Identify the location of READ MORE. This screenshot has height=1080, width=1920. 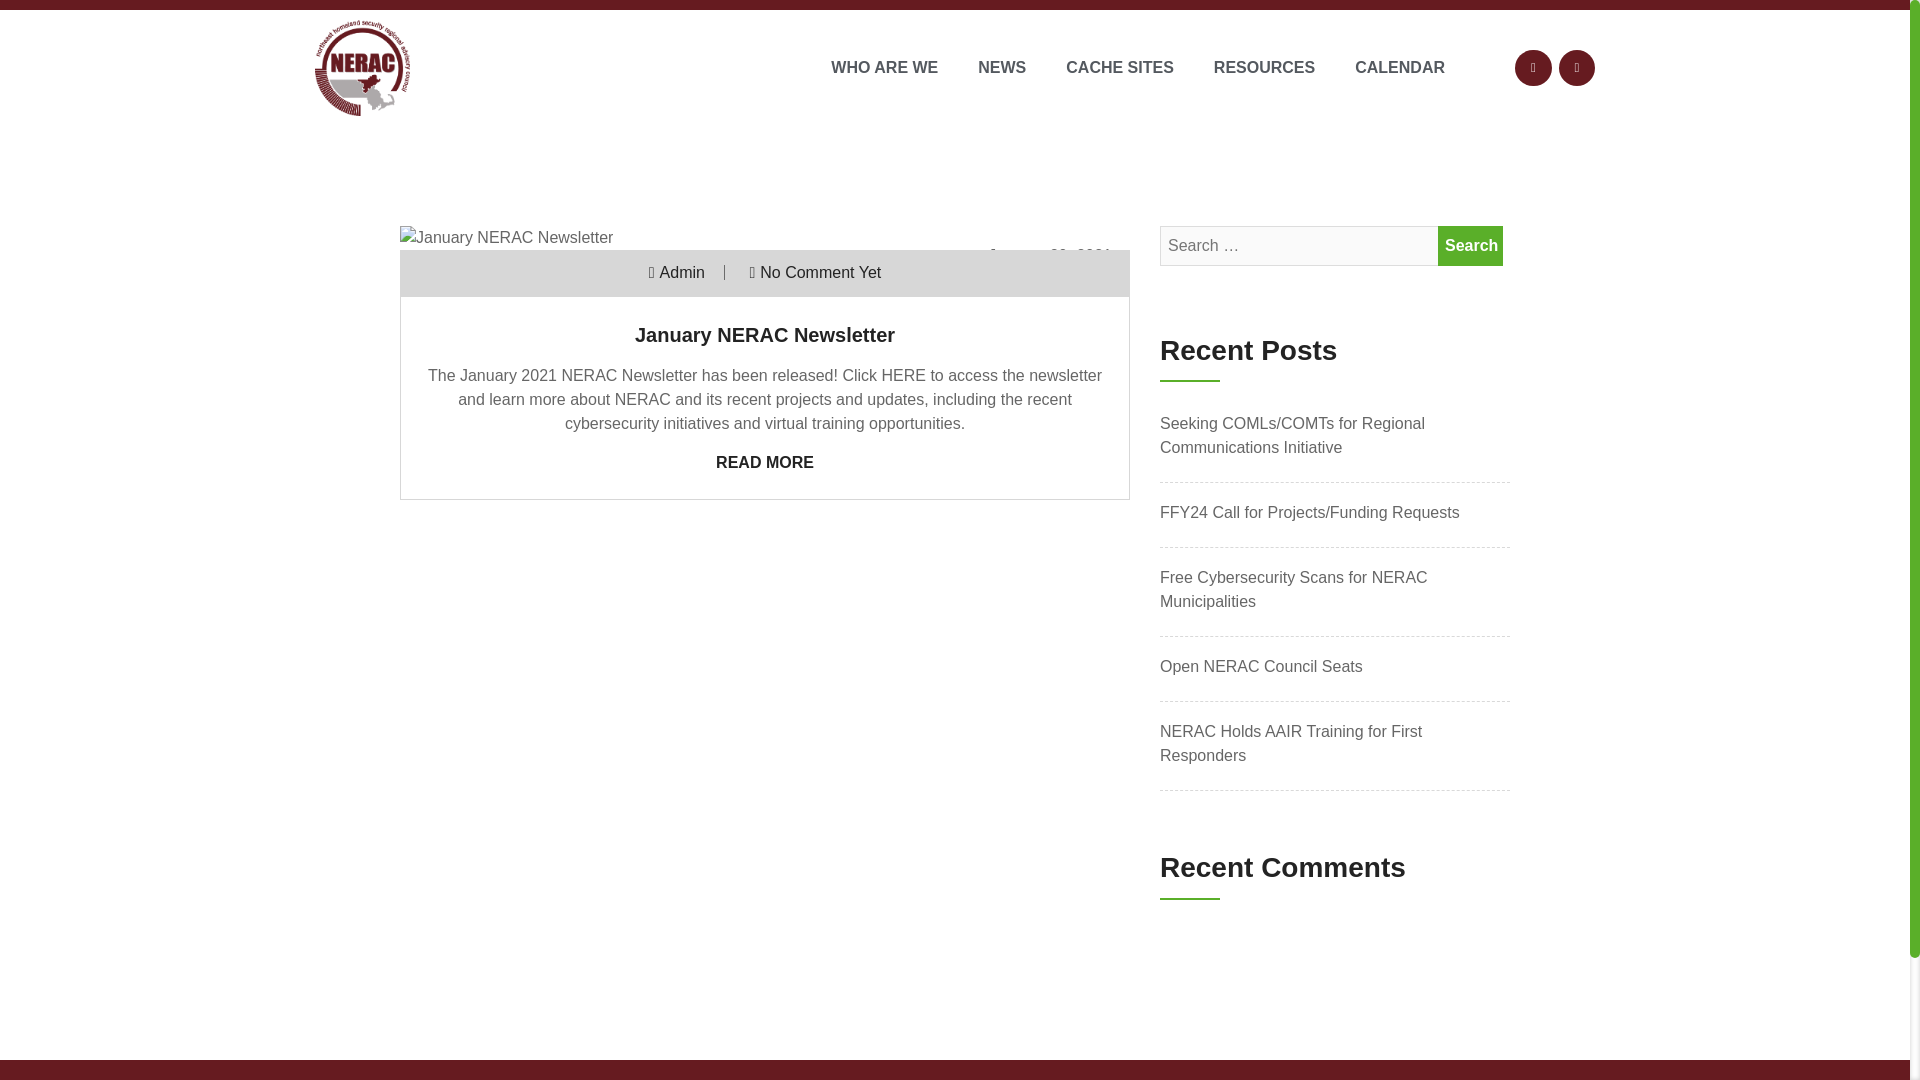
(765, 462).